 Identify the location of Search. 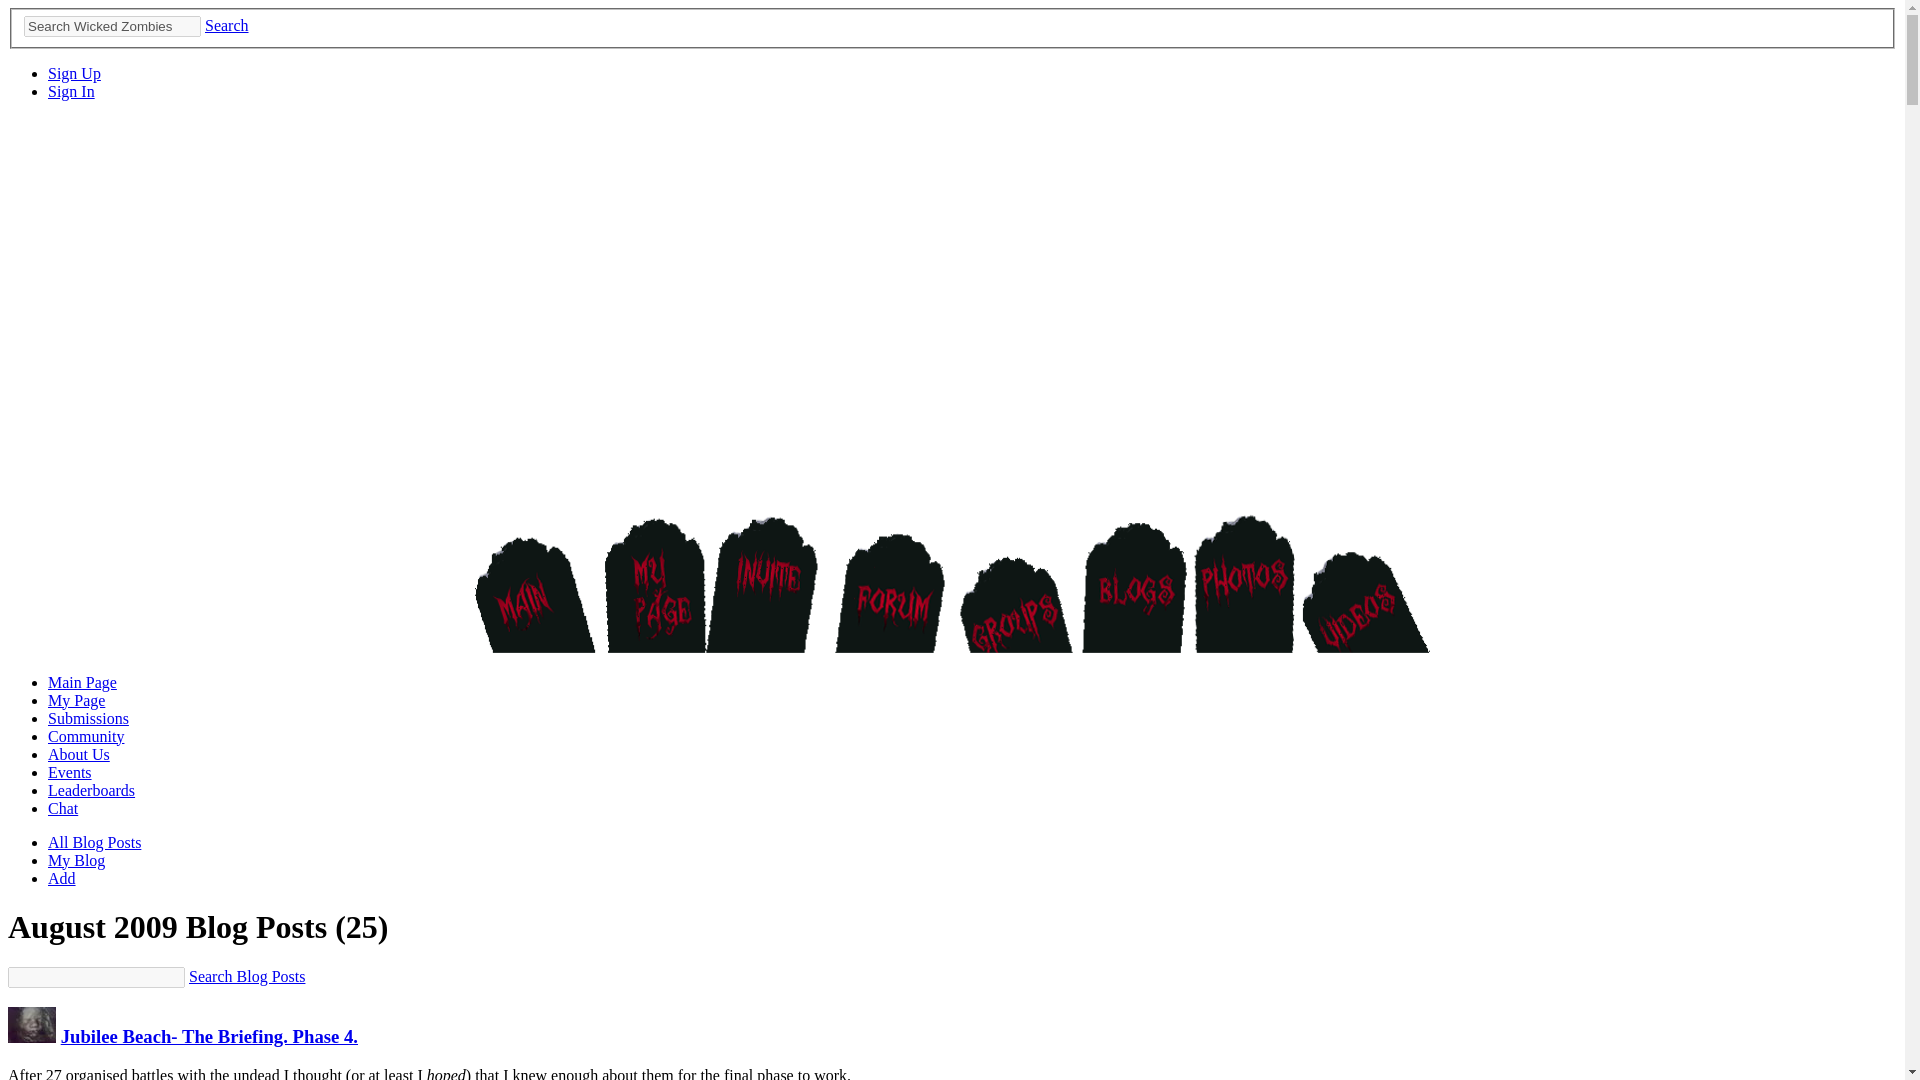
(227, 25).